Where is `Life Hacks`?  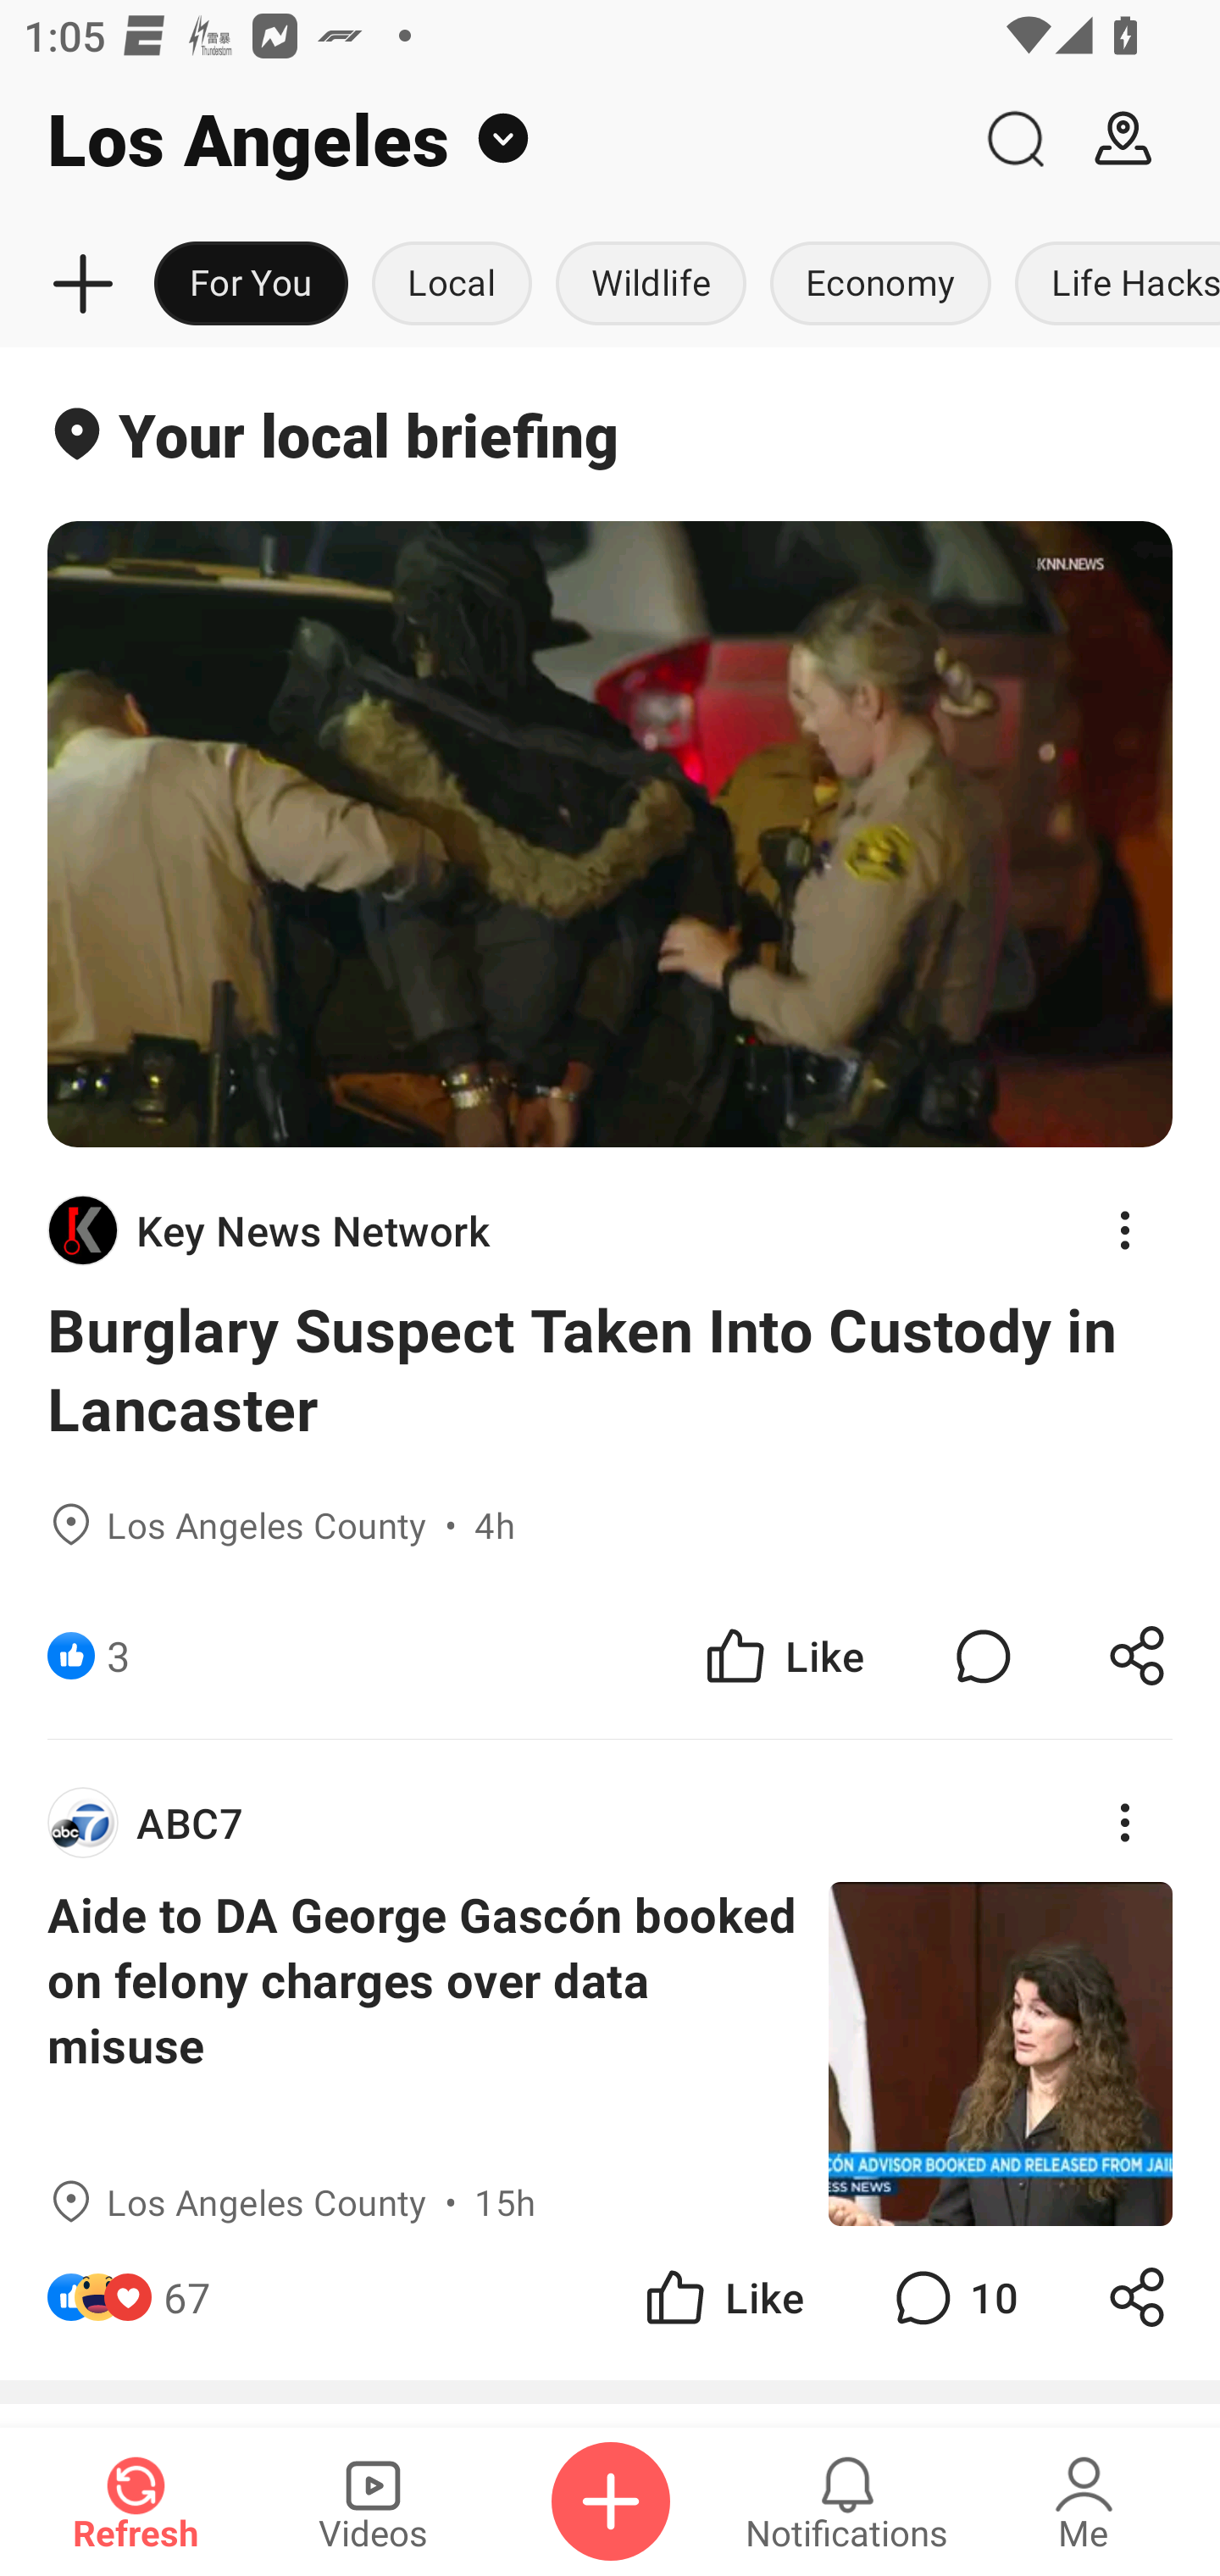 Life Hacks is located at coordinates (1112, 285).